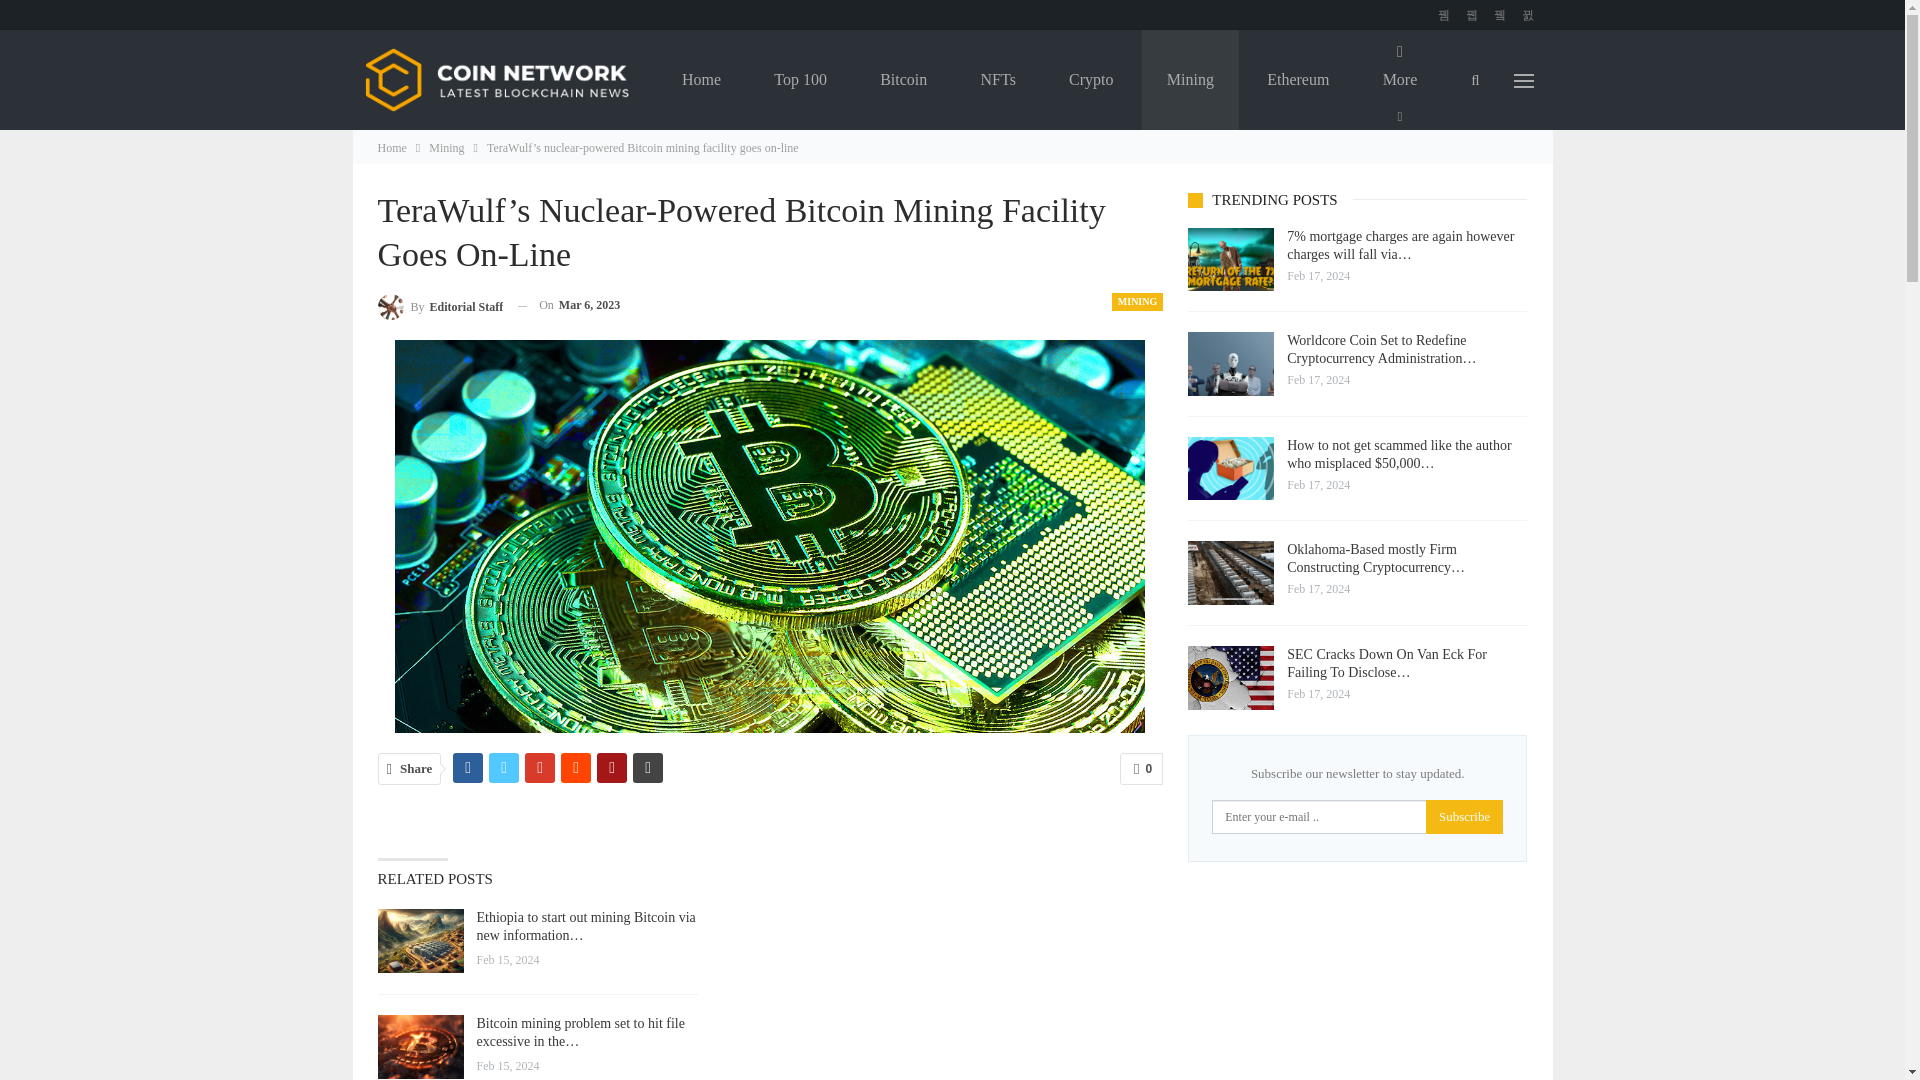  I want to click on Mining, so click(446, 148).